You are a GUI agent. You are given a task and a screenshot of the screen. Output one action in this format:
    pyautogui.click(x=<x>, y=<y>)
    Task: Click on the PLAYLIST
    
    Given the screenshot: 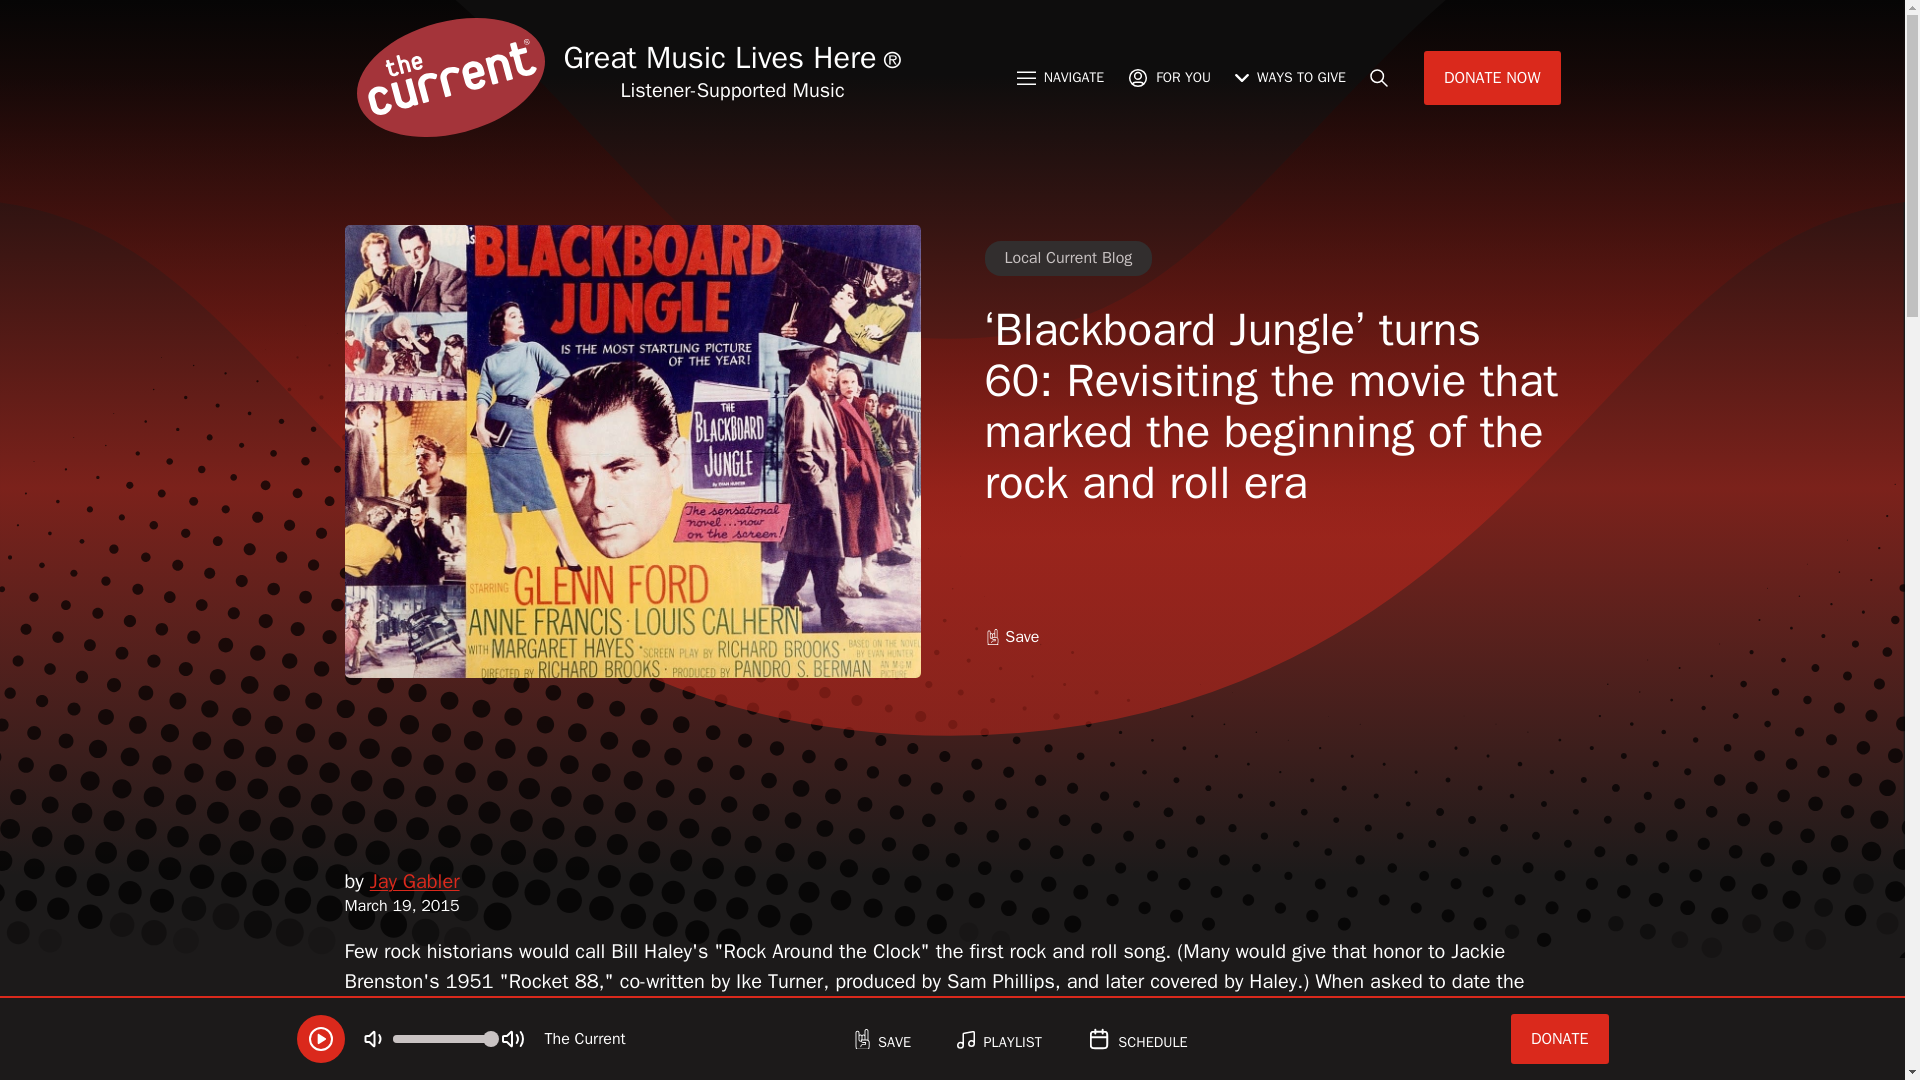 What is the action you would take?
    pyautogui.click(x=998, y=1039)
    